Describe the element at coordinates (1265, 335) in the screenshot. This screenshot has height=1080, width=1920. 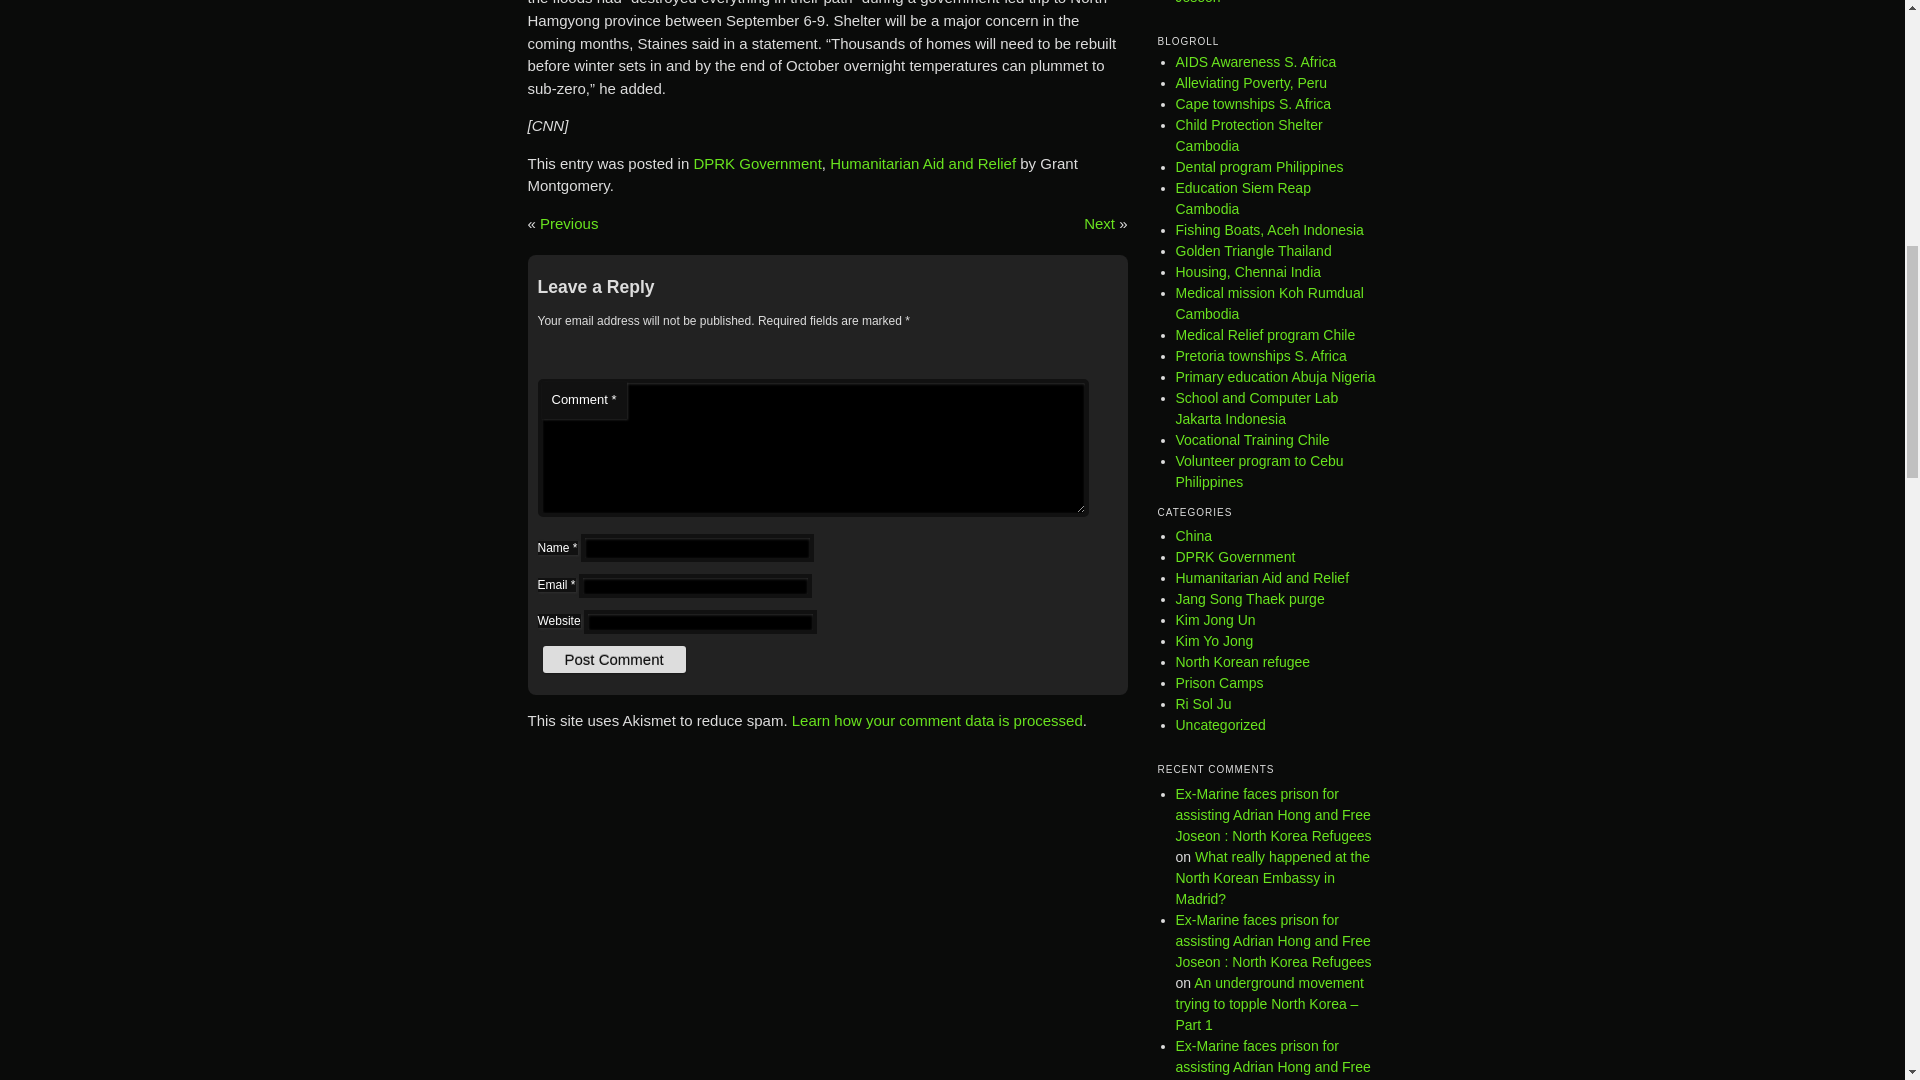
I see `Medical Relief program Chile` at that location.